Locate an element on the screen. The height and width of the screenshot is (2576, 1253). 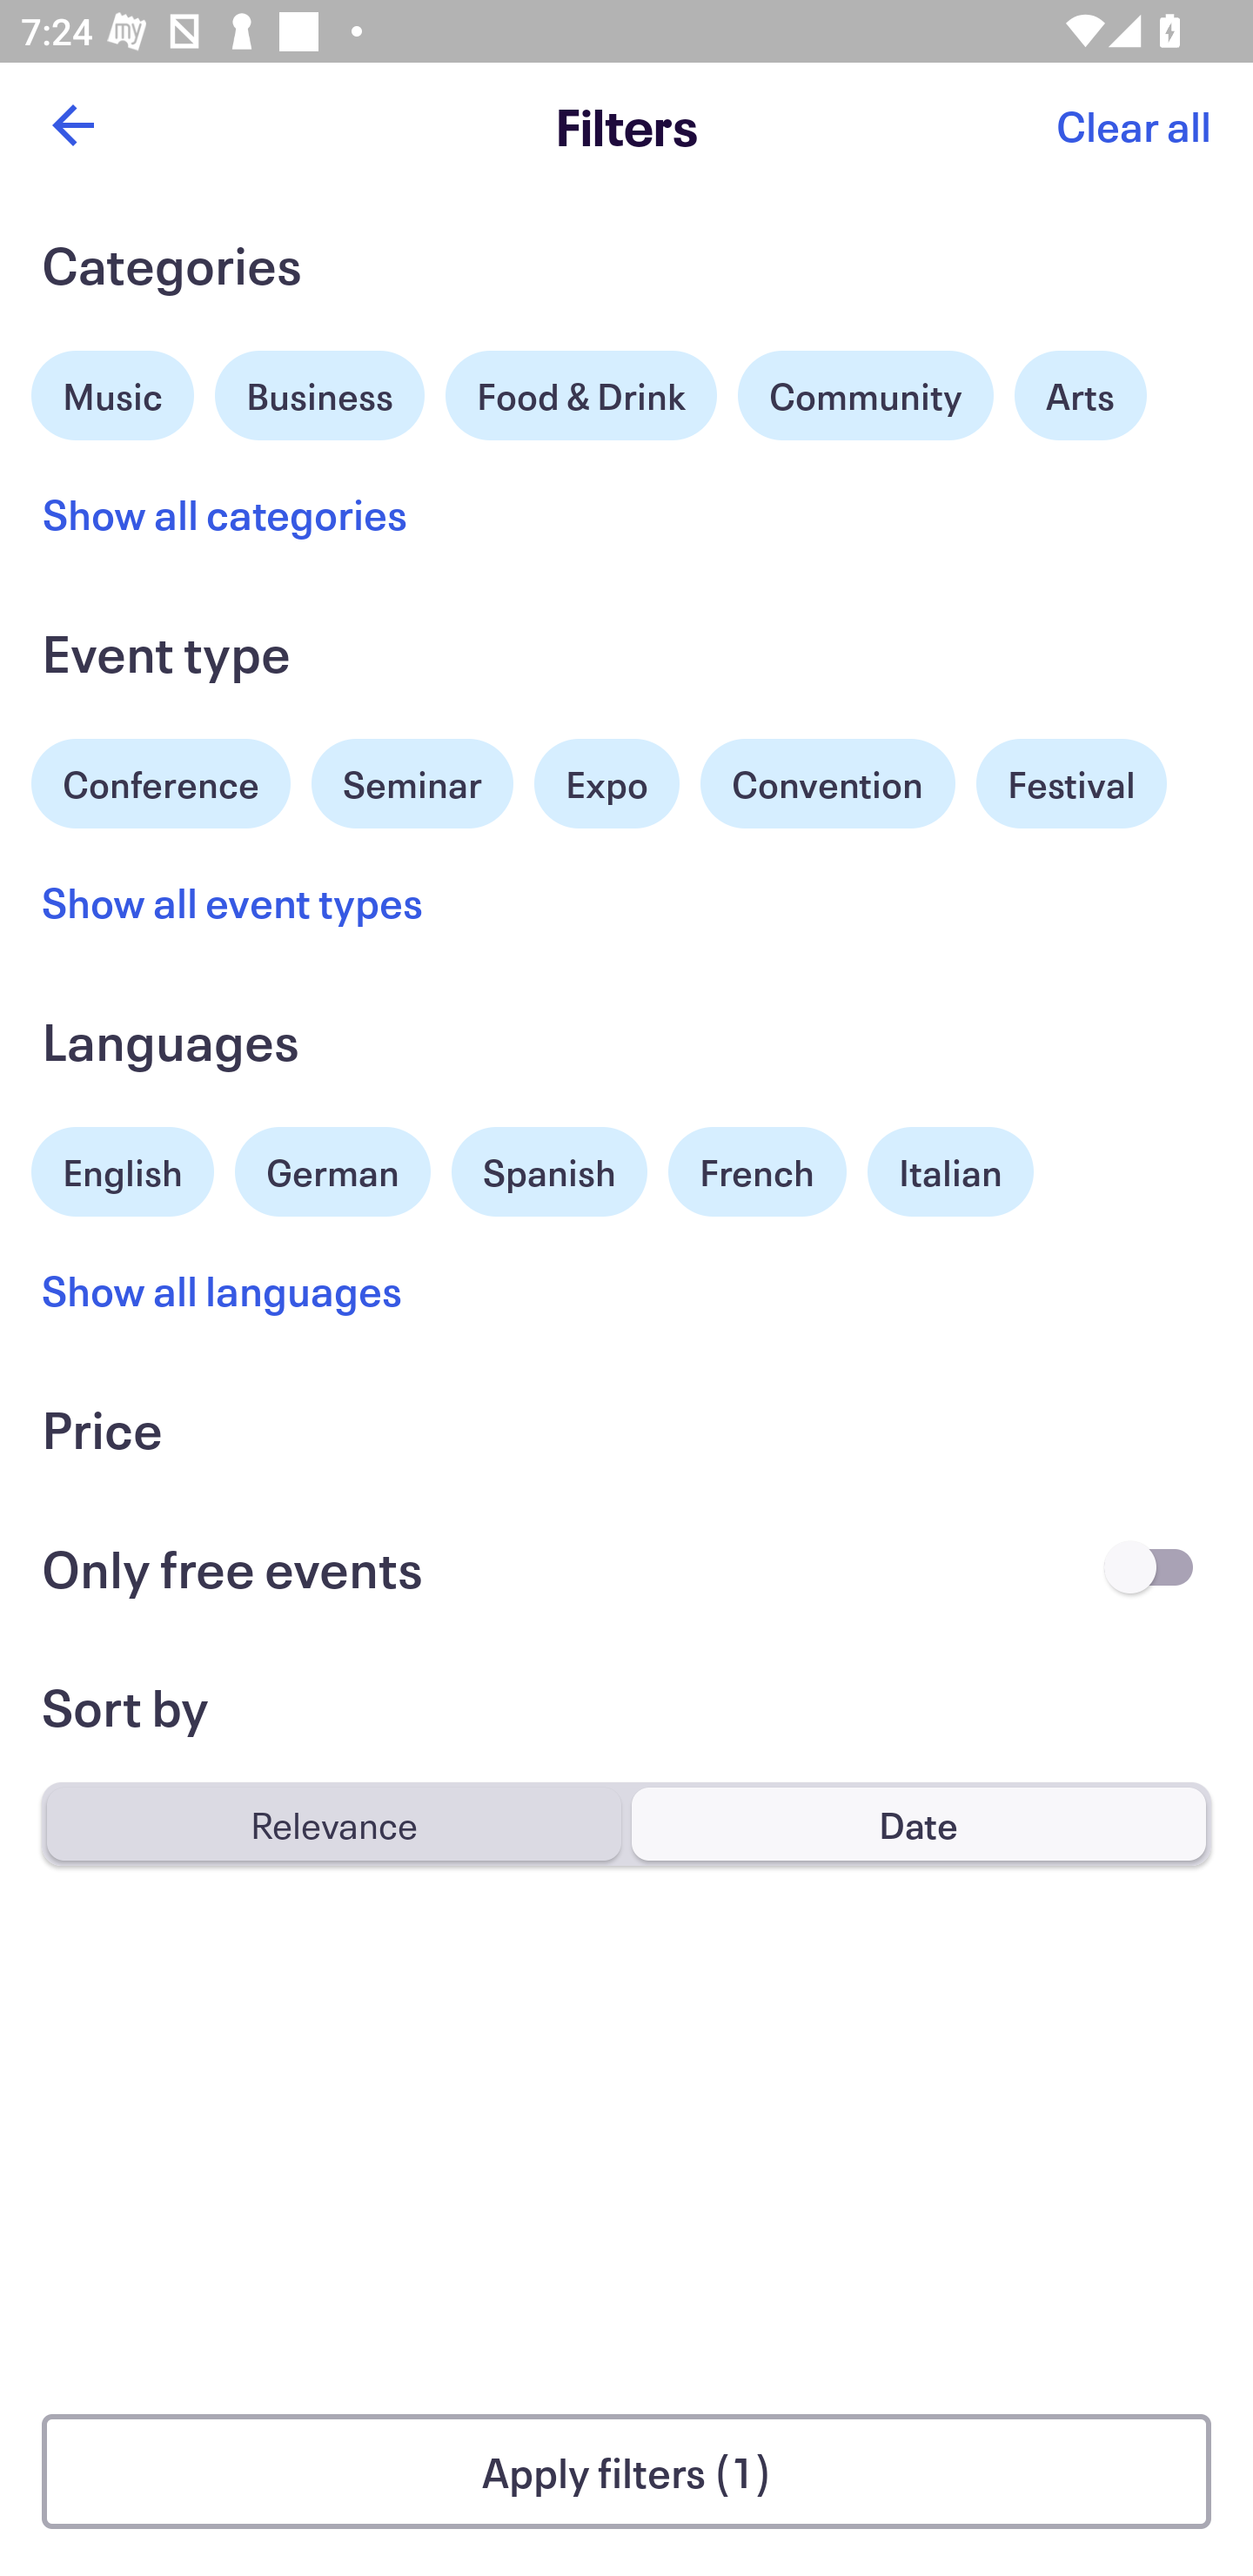
Community is located at coordinates (865, 395).